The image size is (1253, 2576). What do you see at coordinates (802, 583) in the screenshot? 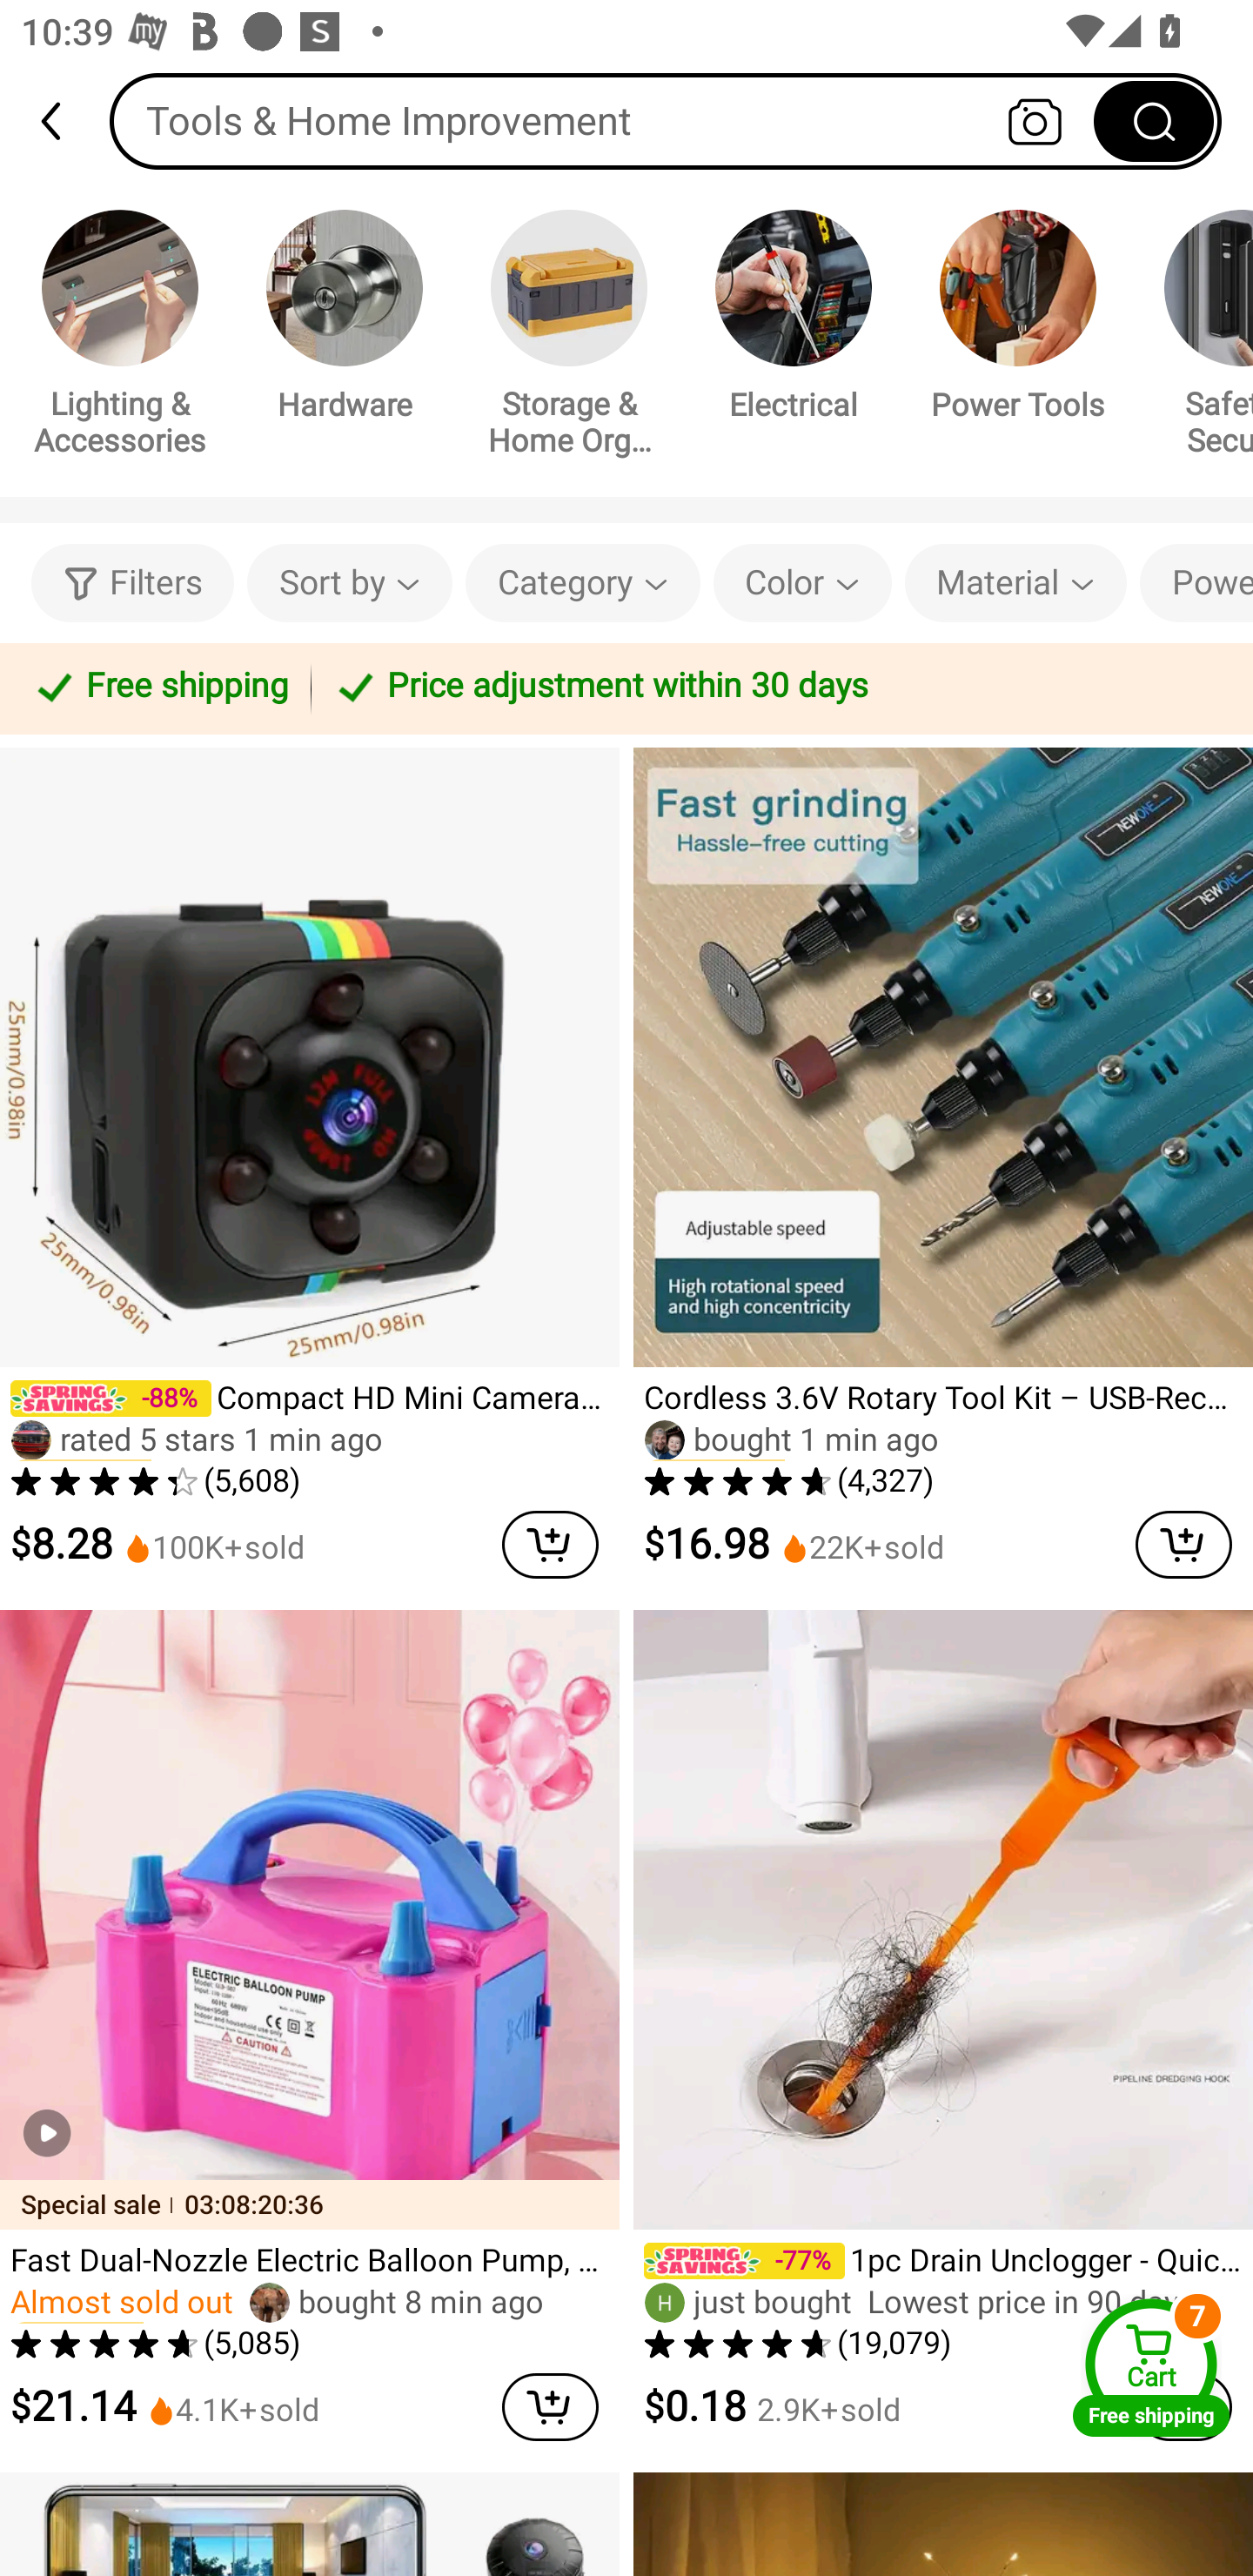
I see `Color` at bounding box center [802, 583].